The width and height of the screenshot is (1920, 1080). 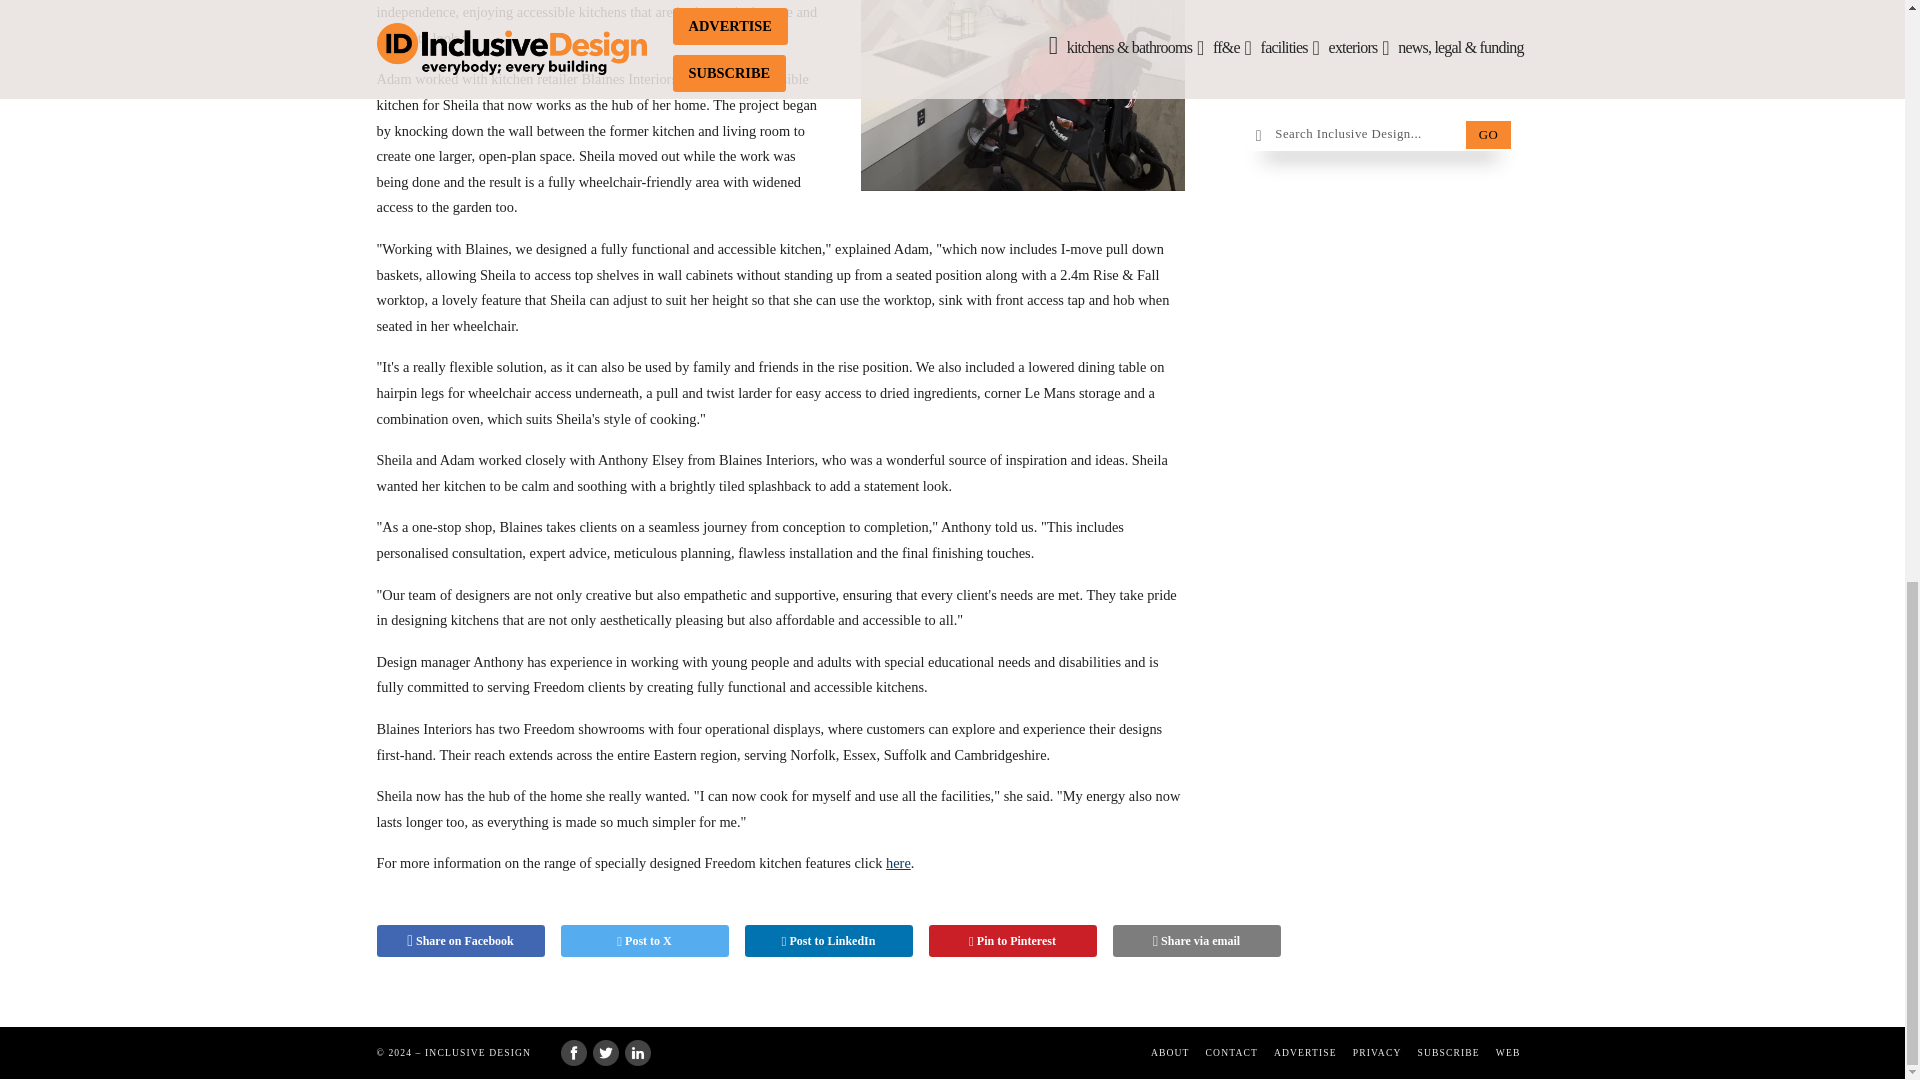 I want to click on Post to X, so click(x=644, y=940).